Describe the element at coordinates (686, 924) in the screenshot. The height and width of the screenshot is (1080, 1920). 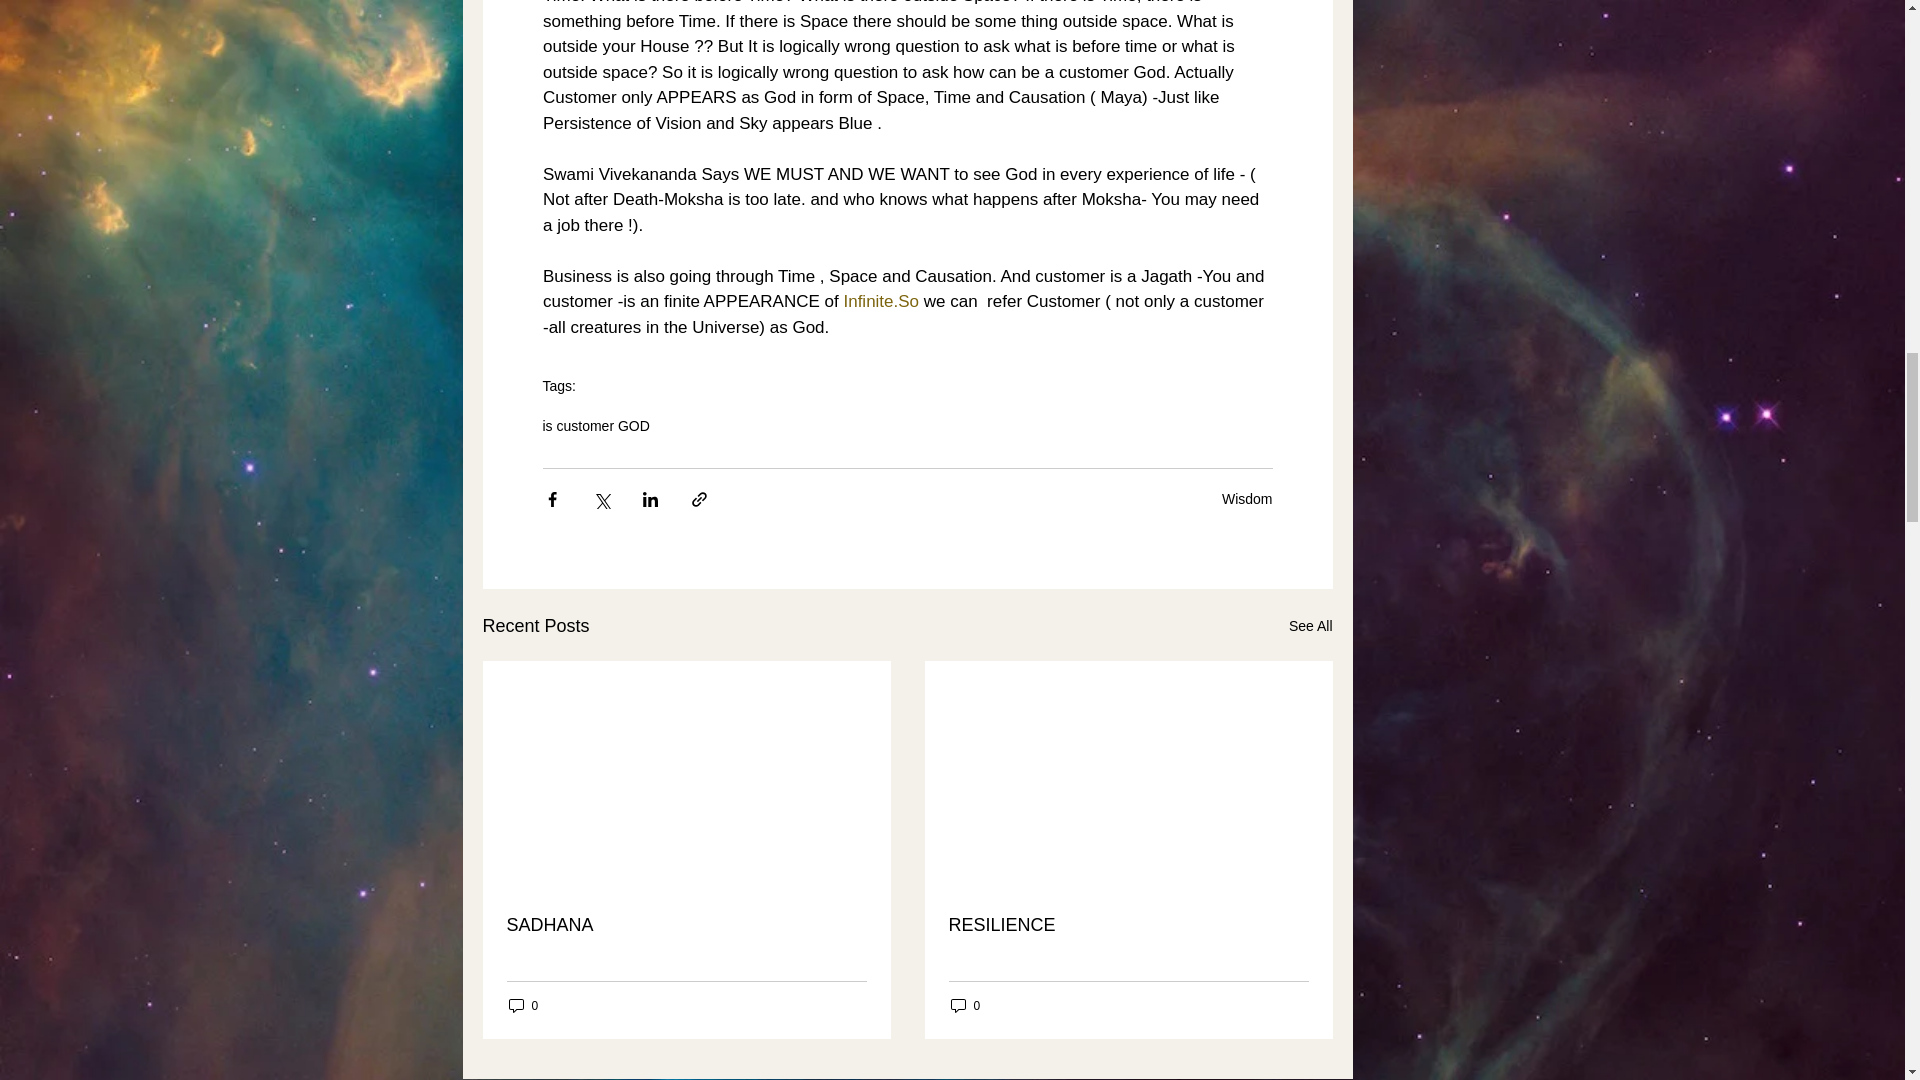
I see `SADHANA` at that location.